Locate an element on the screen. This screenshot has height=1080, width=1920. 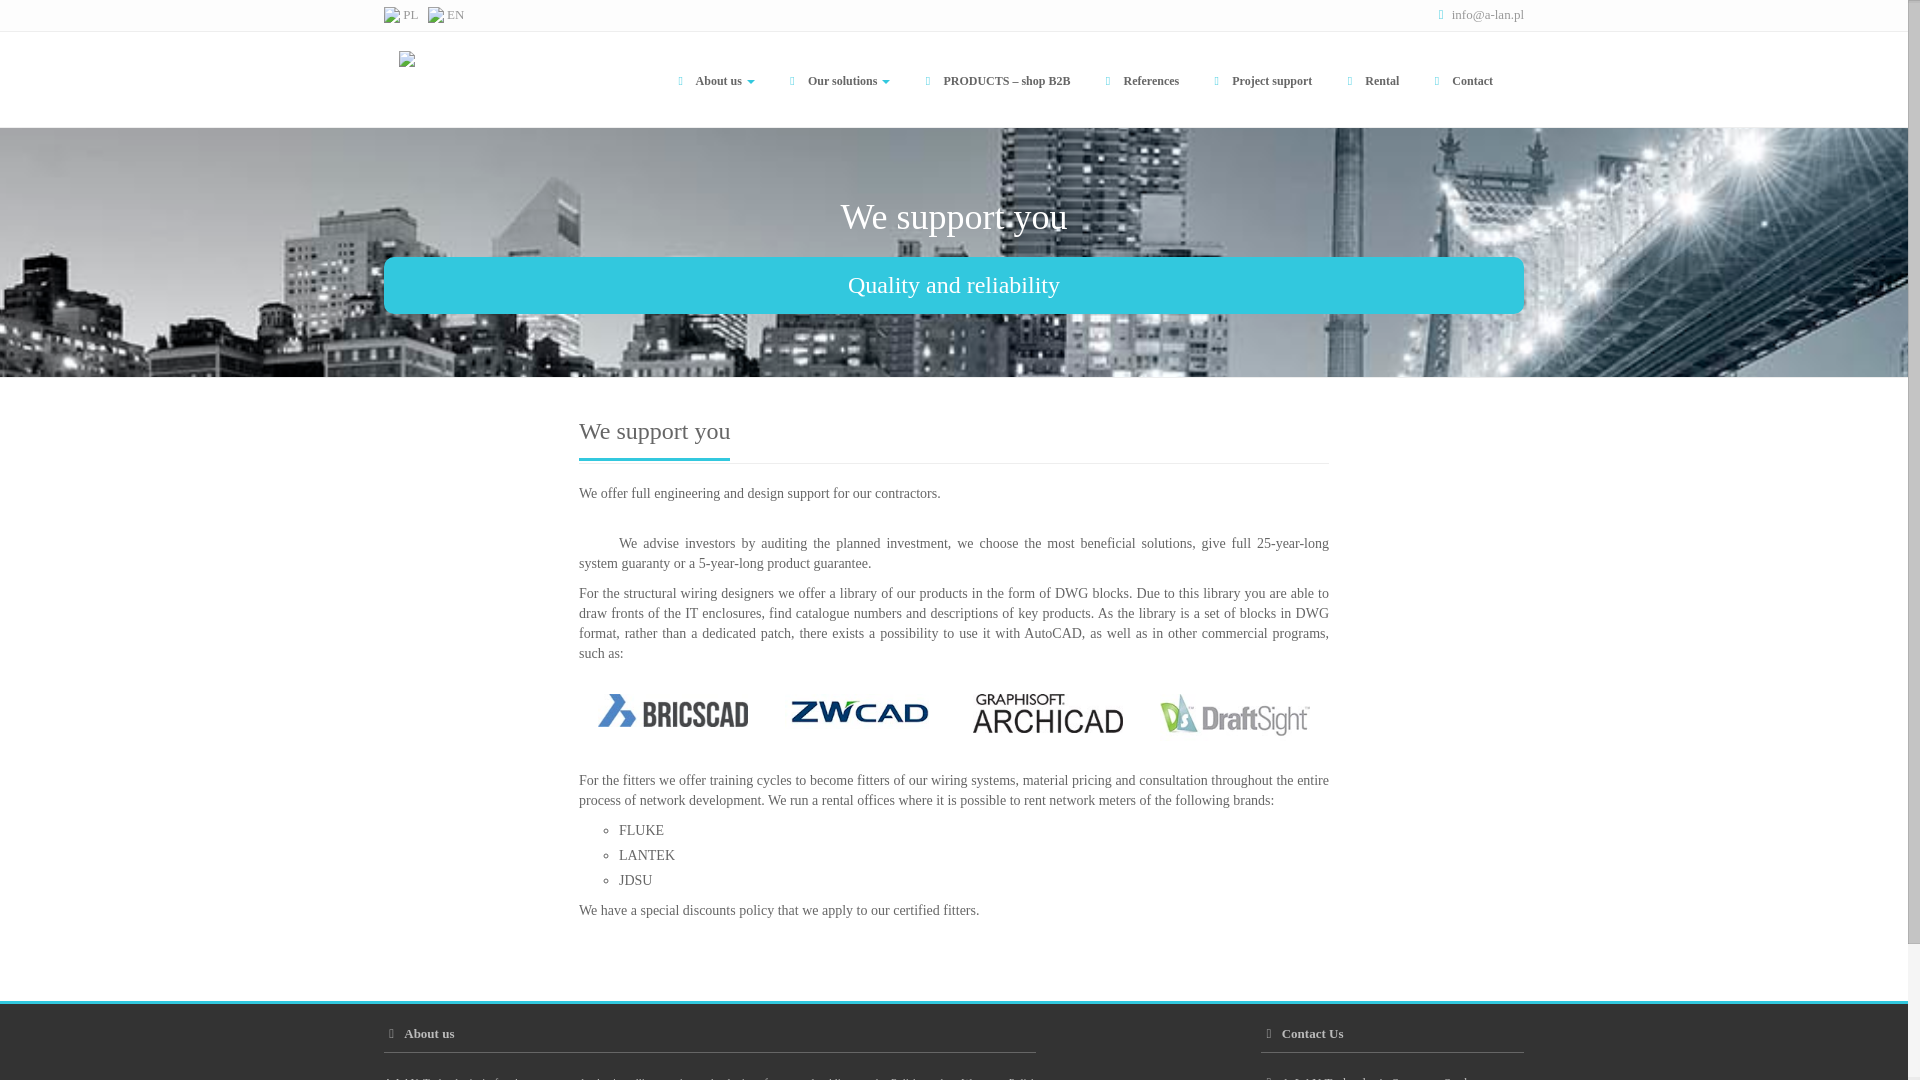
Project support is located at coordinates (1260, 80).